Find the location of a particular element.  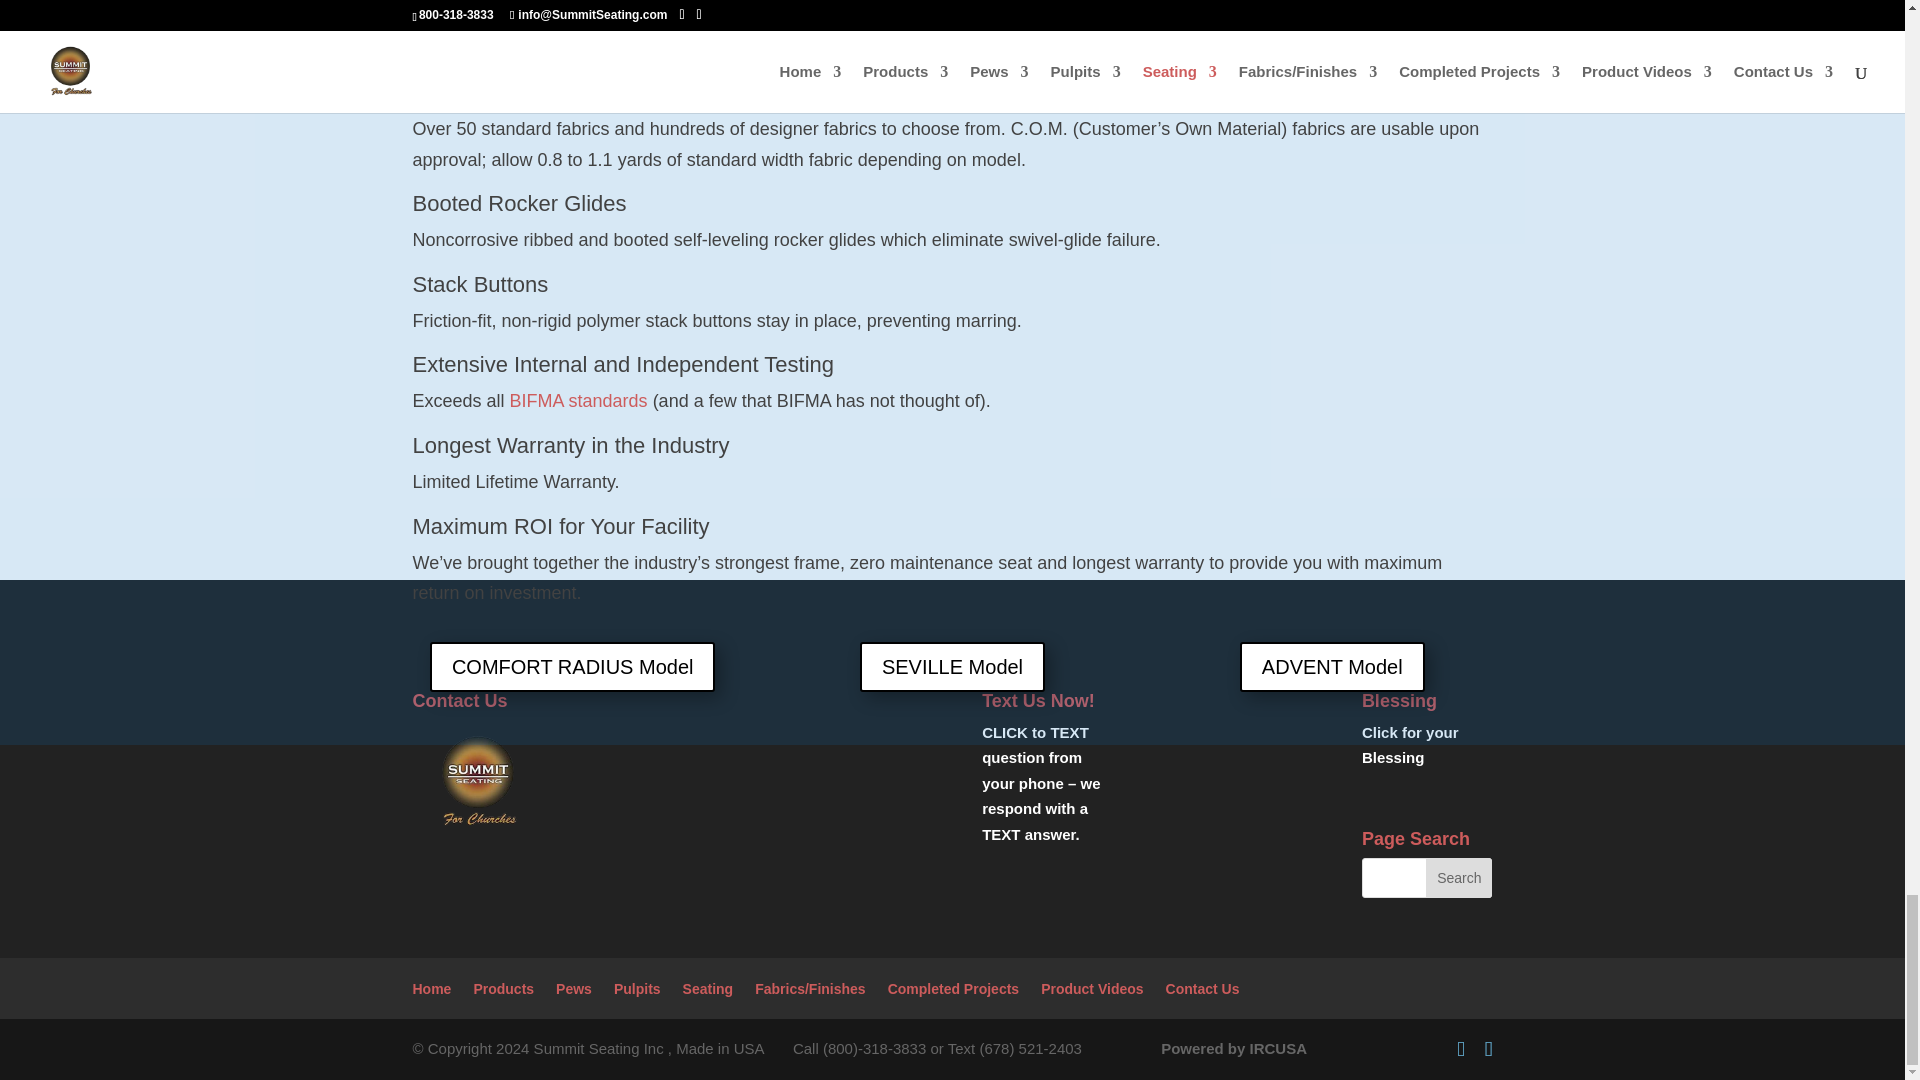

Search is located at coordinates (1458, 877).